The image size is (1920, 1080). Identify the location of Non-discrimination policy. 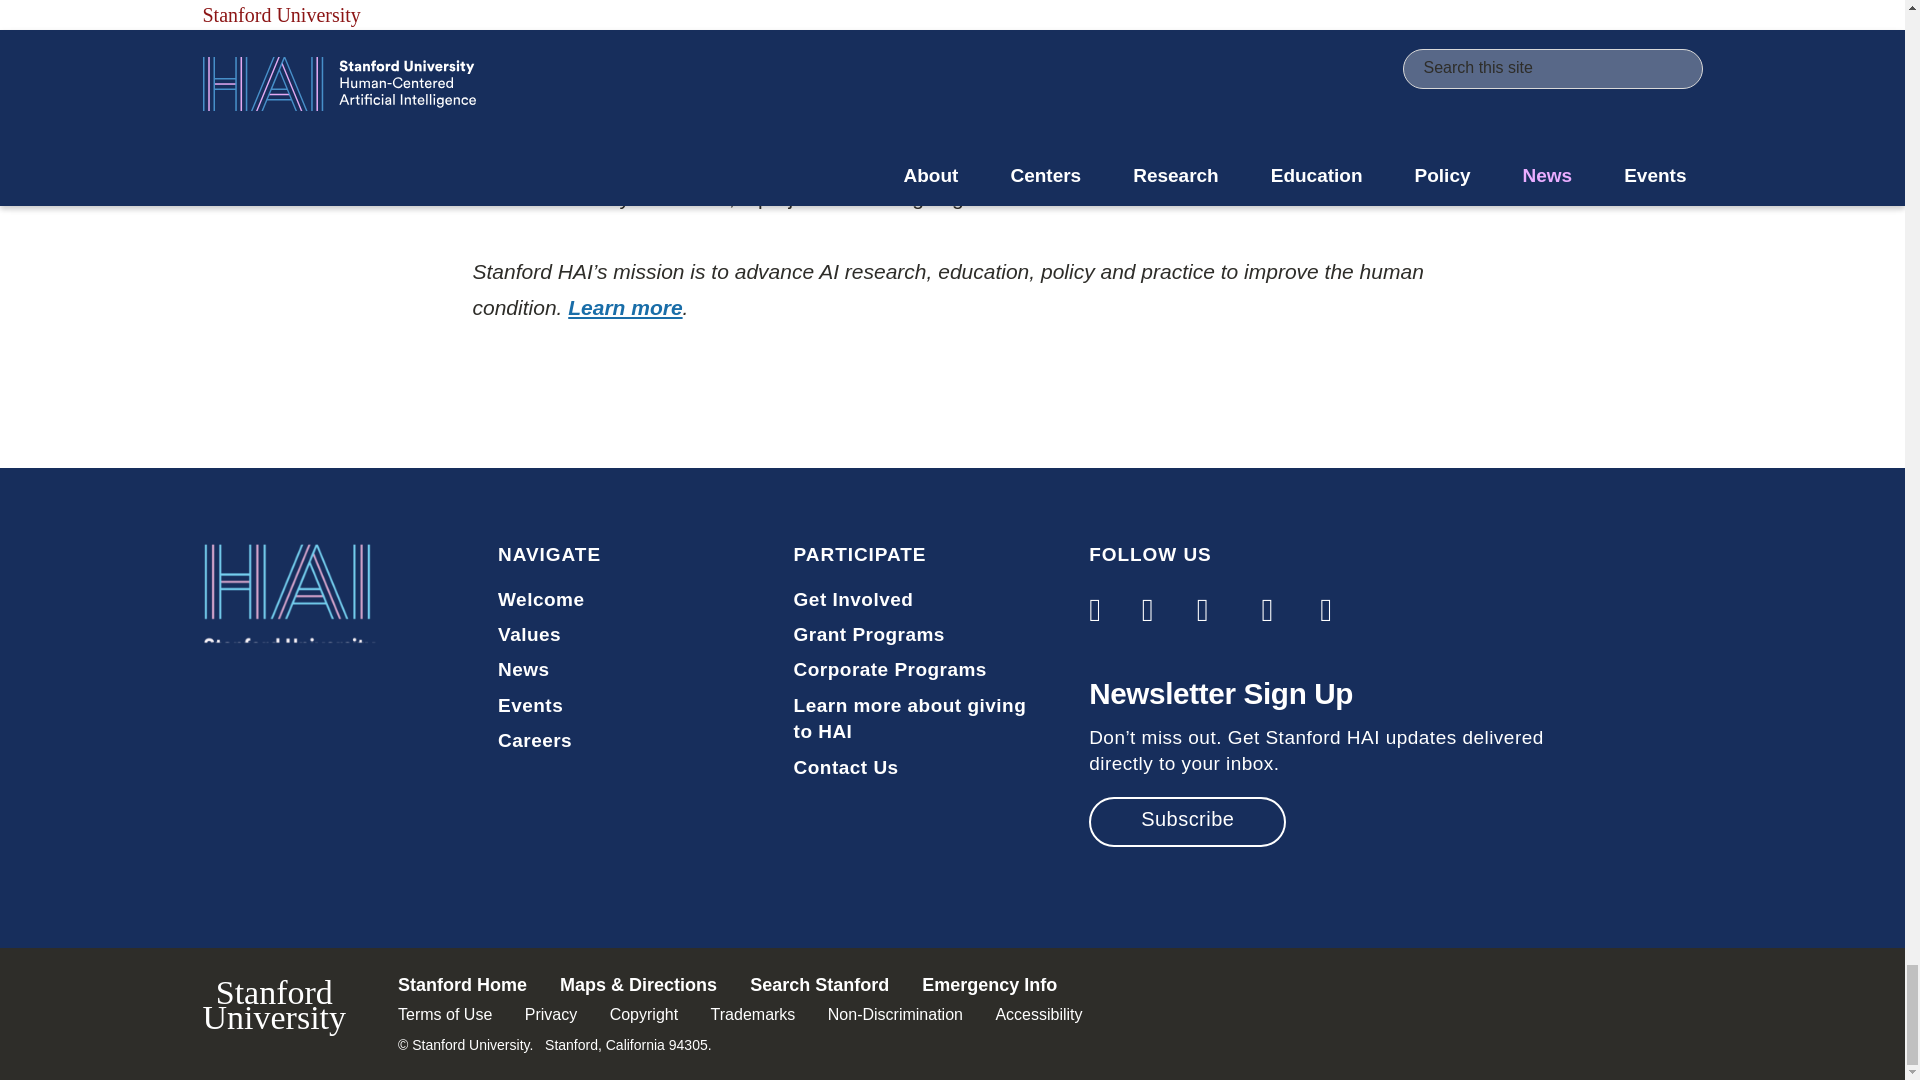
(895, 1014).